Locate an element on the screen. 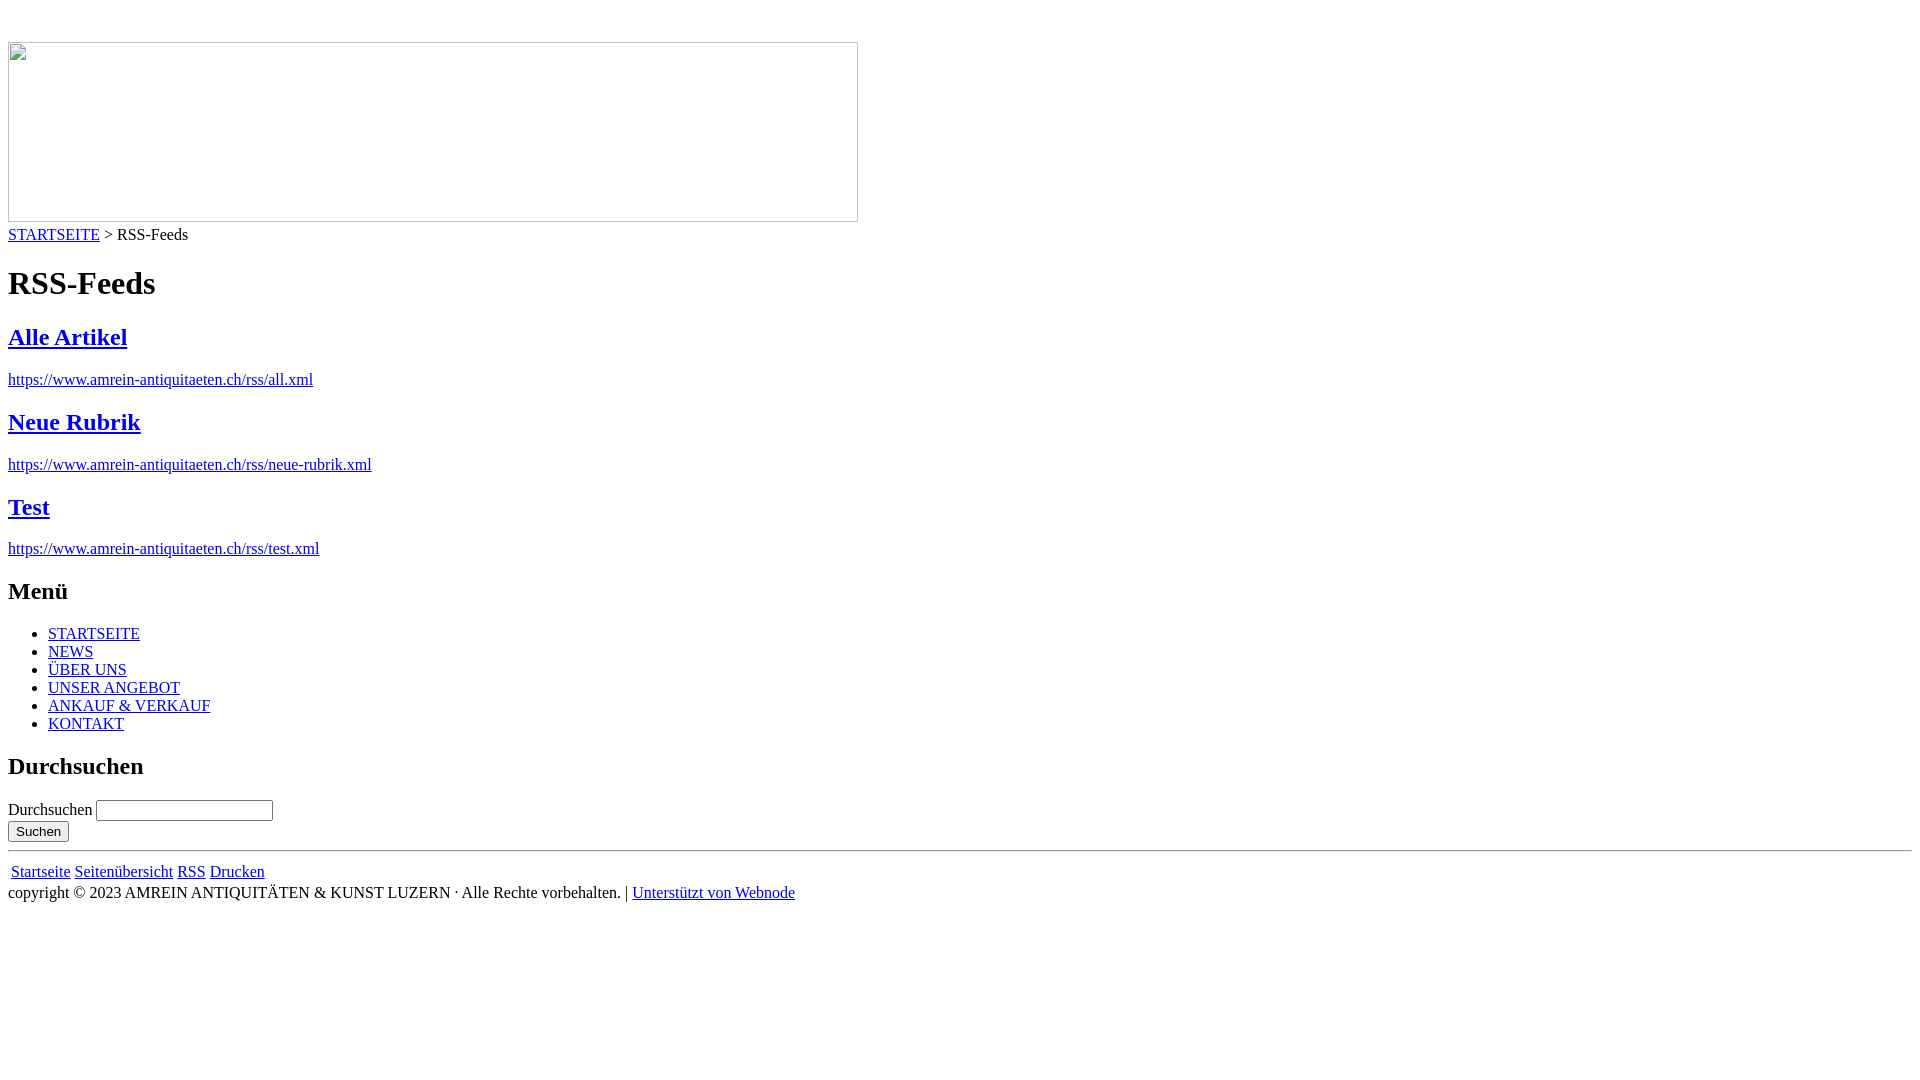 This screenshot has height=1080, width=1920. Zur Startseite is located at coordinates (171, 16).